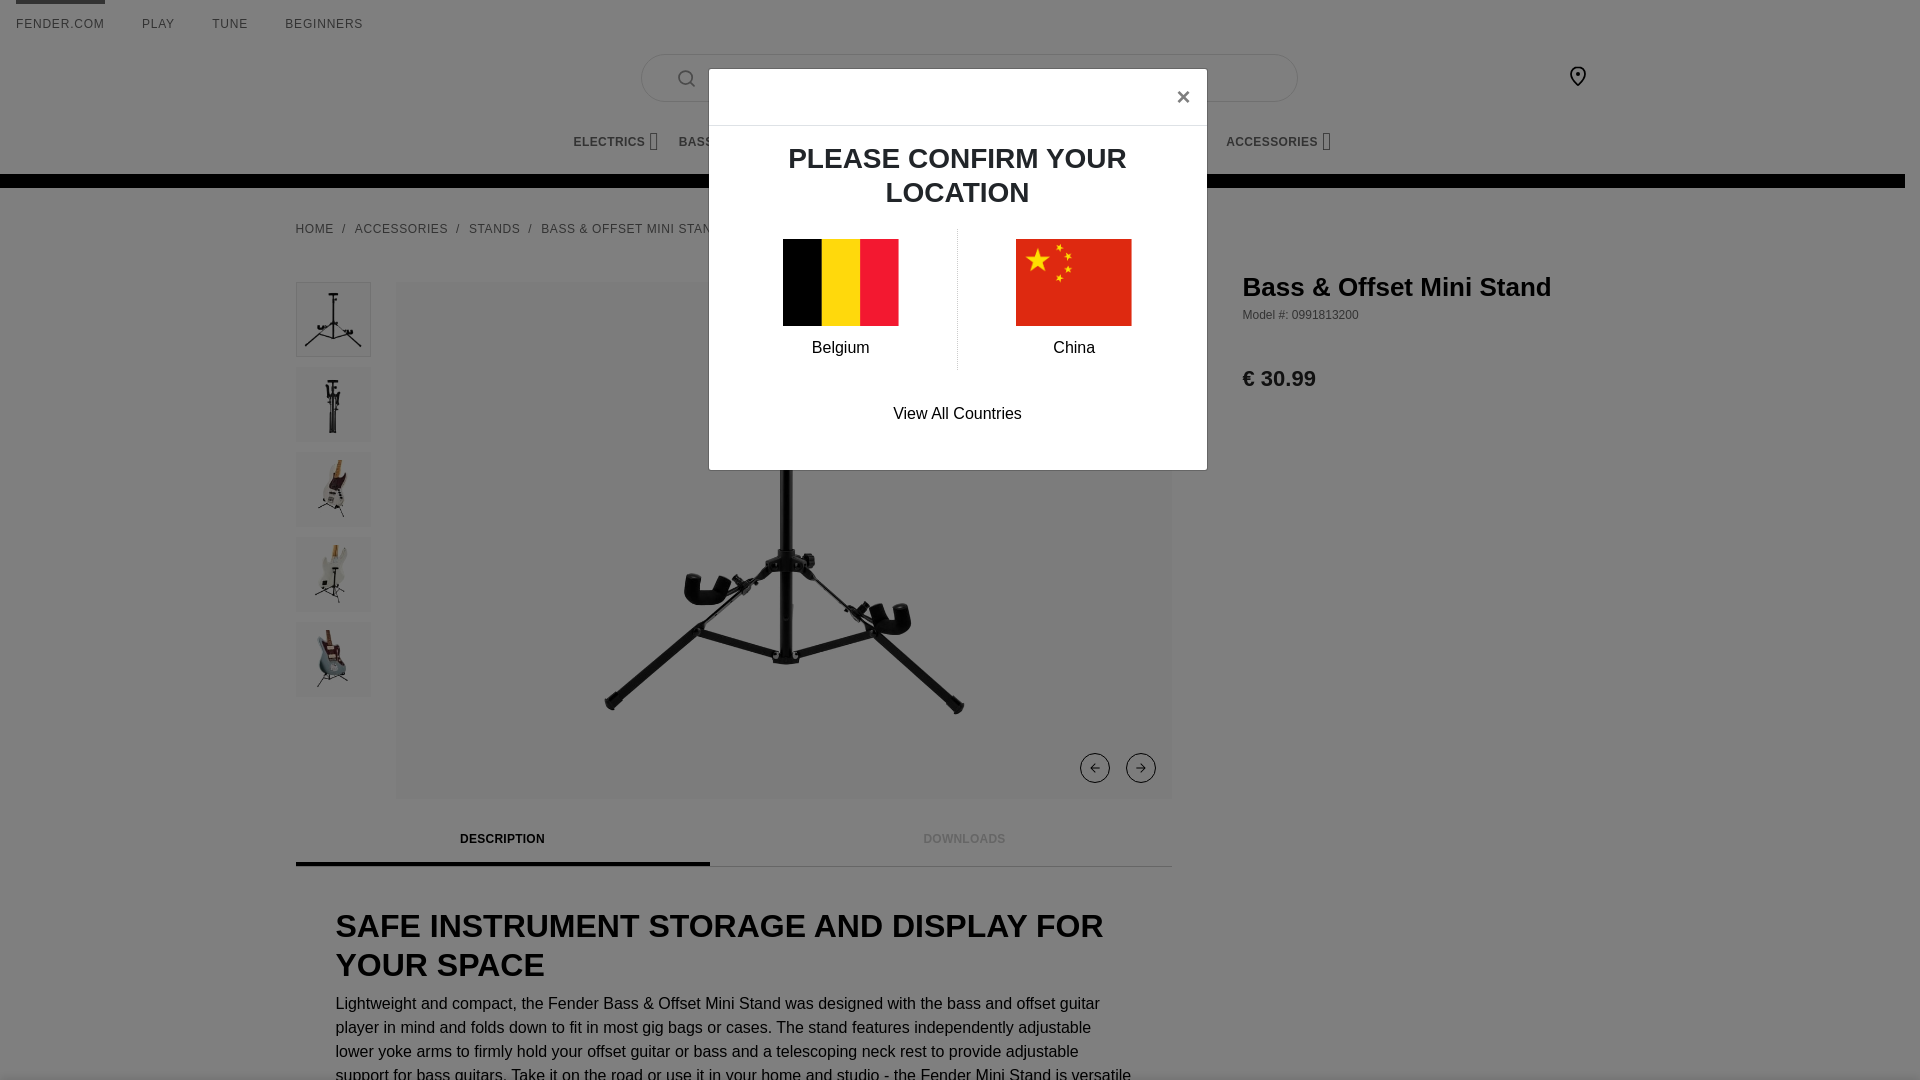 This screenshot has height=1080, width=1920. What do you see at coordinates (616, 142) in the screenshot?
I see `ELECTRICS` at bounding box center [616, 142].